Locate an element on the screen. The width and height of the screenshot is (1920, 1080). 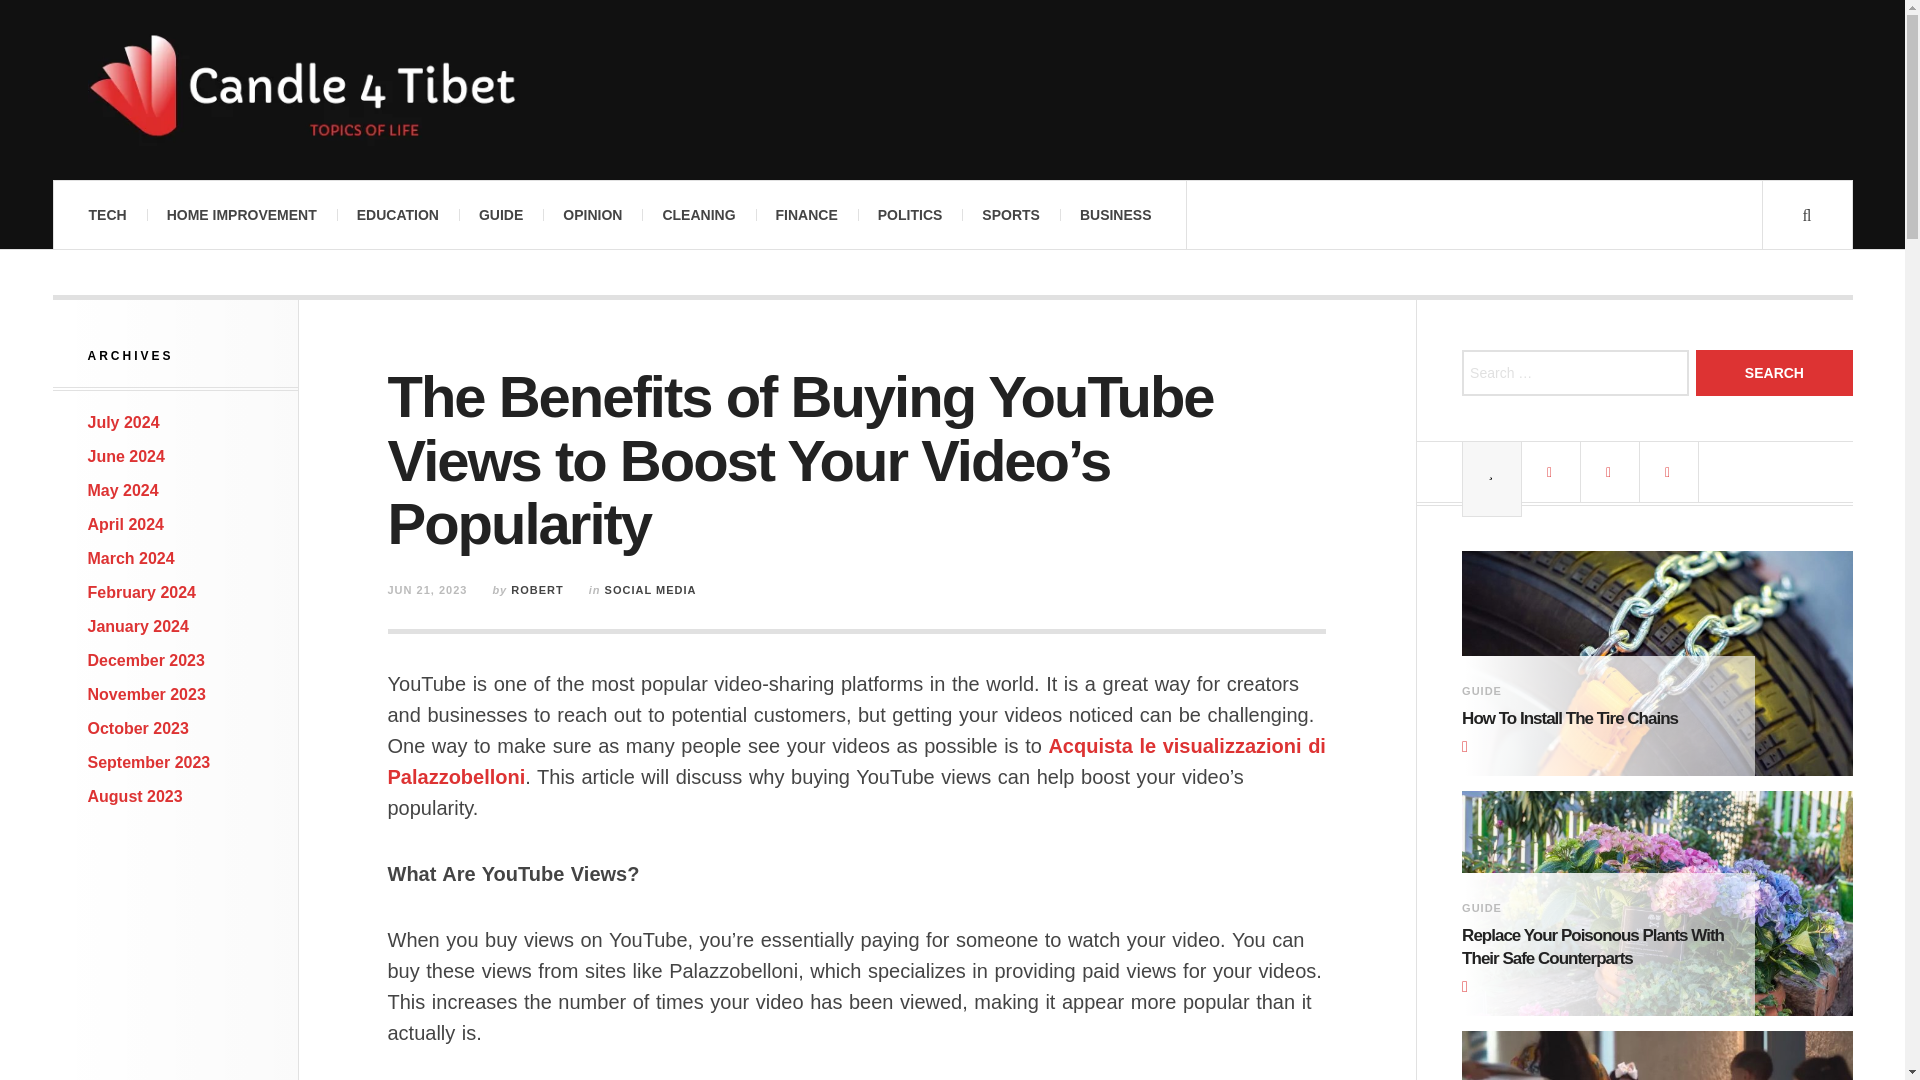
September 2023 is located at coordinates (150, 762).